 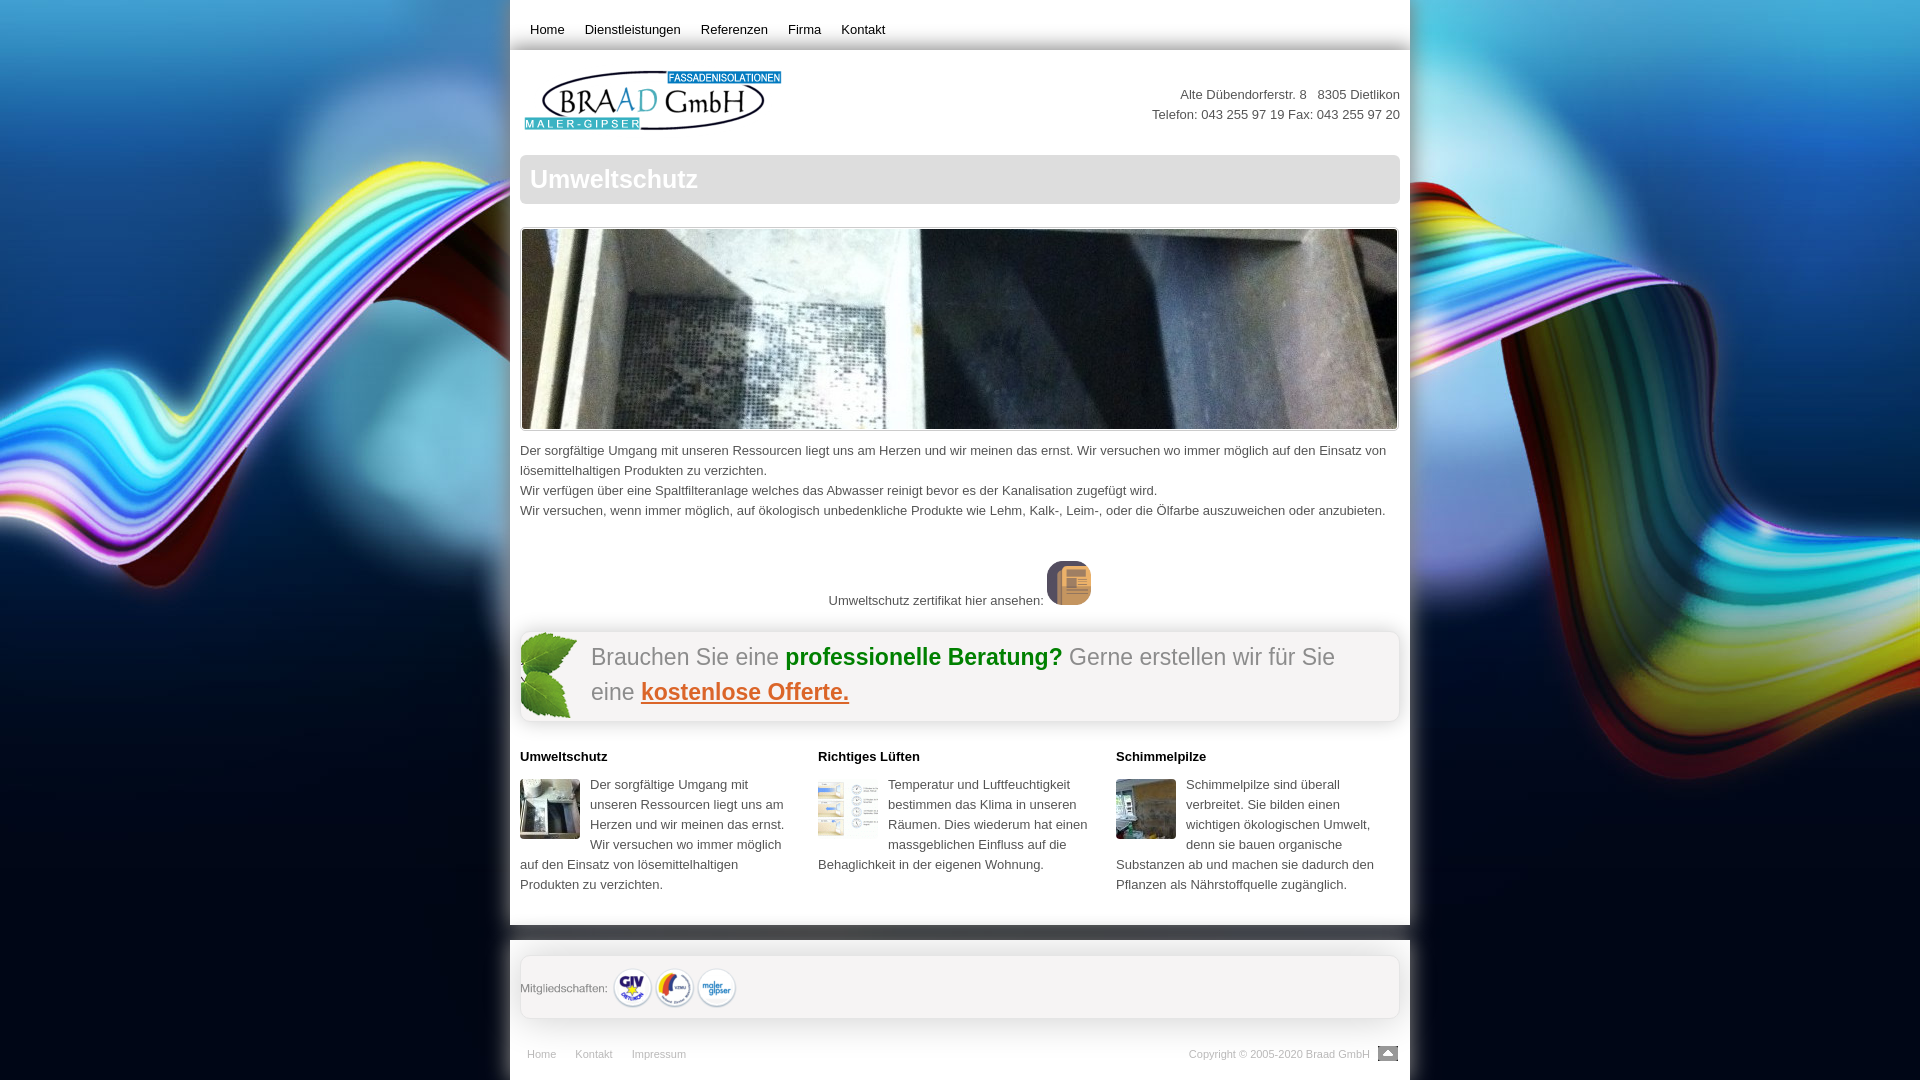 I want to click on Schimmelpilze, so click(x=1161, y=756).